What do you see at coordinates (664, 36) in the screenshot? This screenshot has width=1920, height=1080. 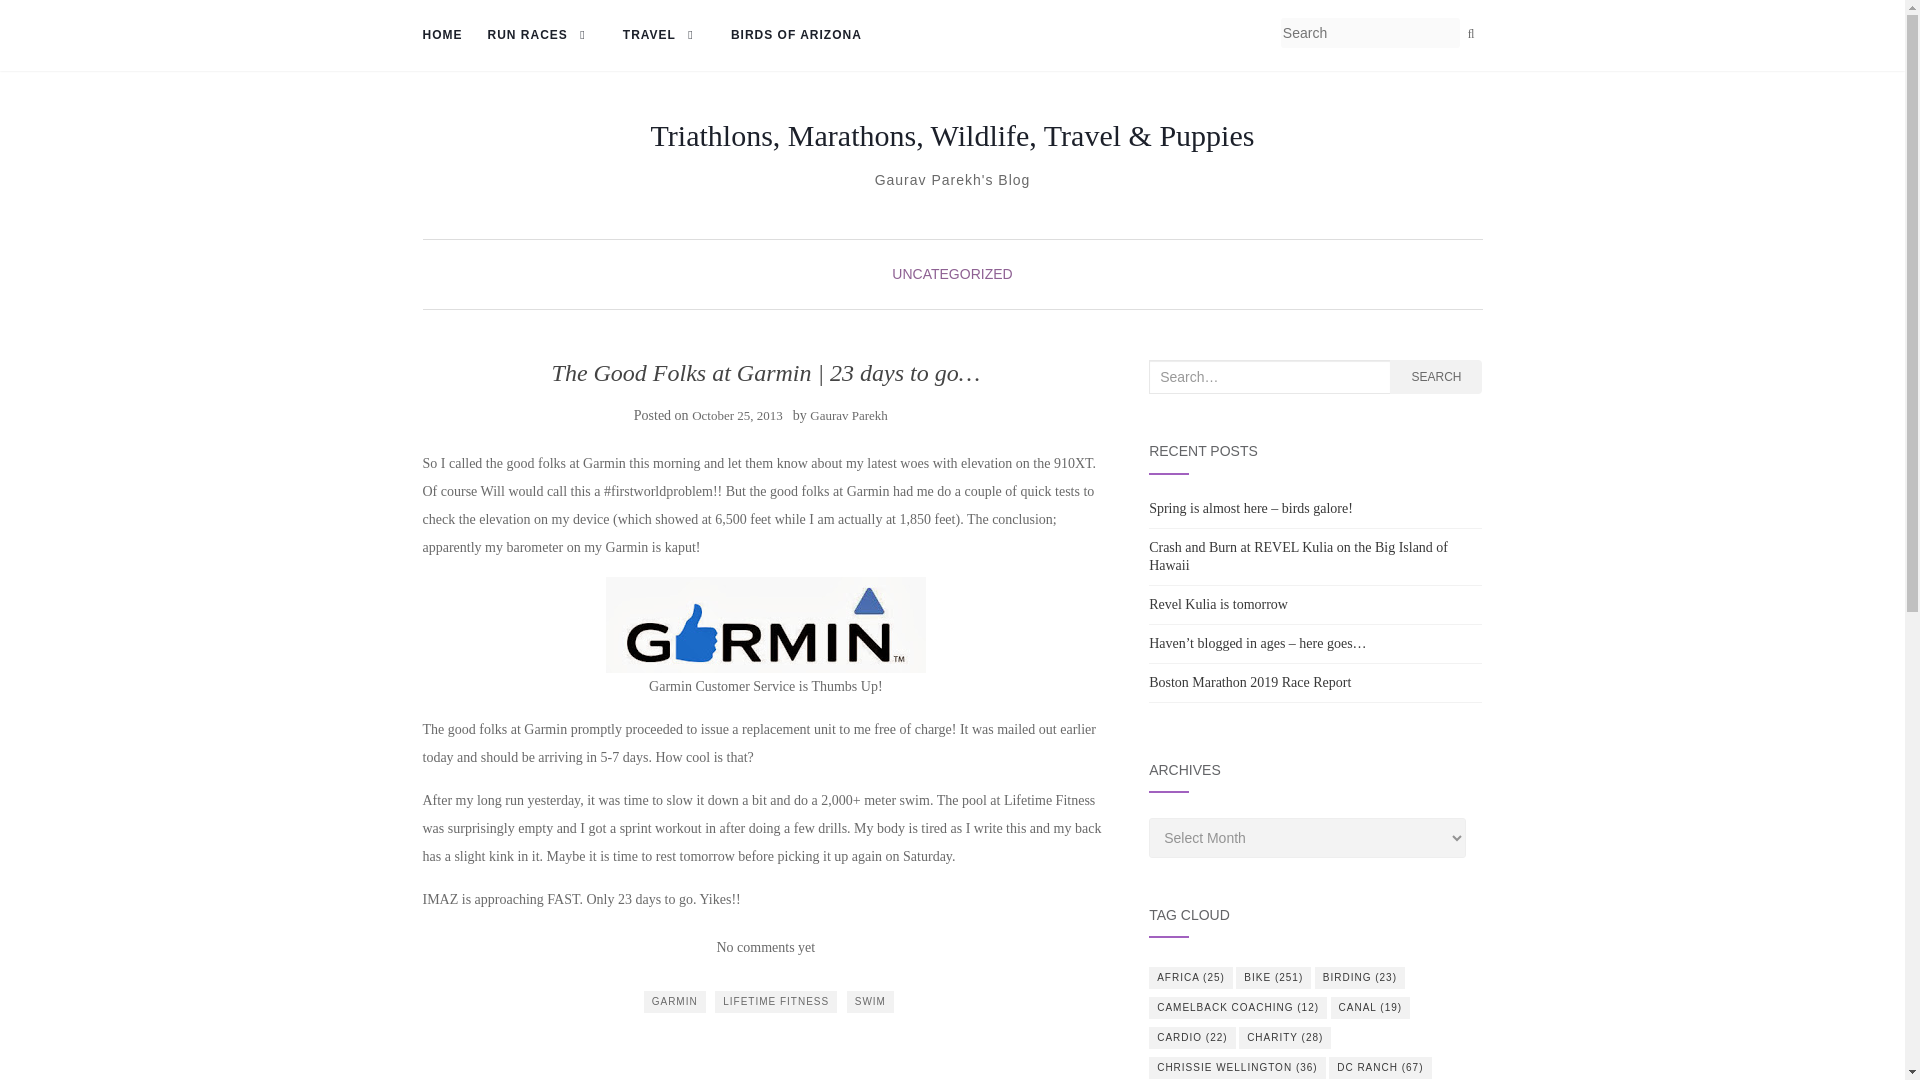 I see `TRAVEL` at bounding box center [664, 36].